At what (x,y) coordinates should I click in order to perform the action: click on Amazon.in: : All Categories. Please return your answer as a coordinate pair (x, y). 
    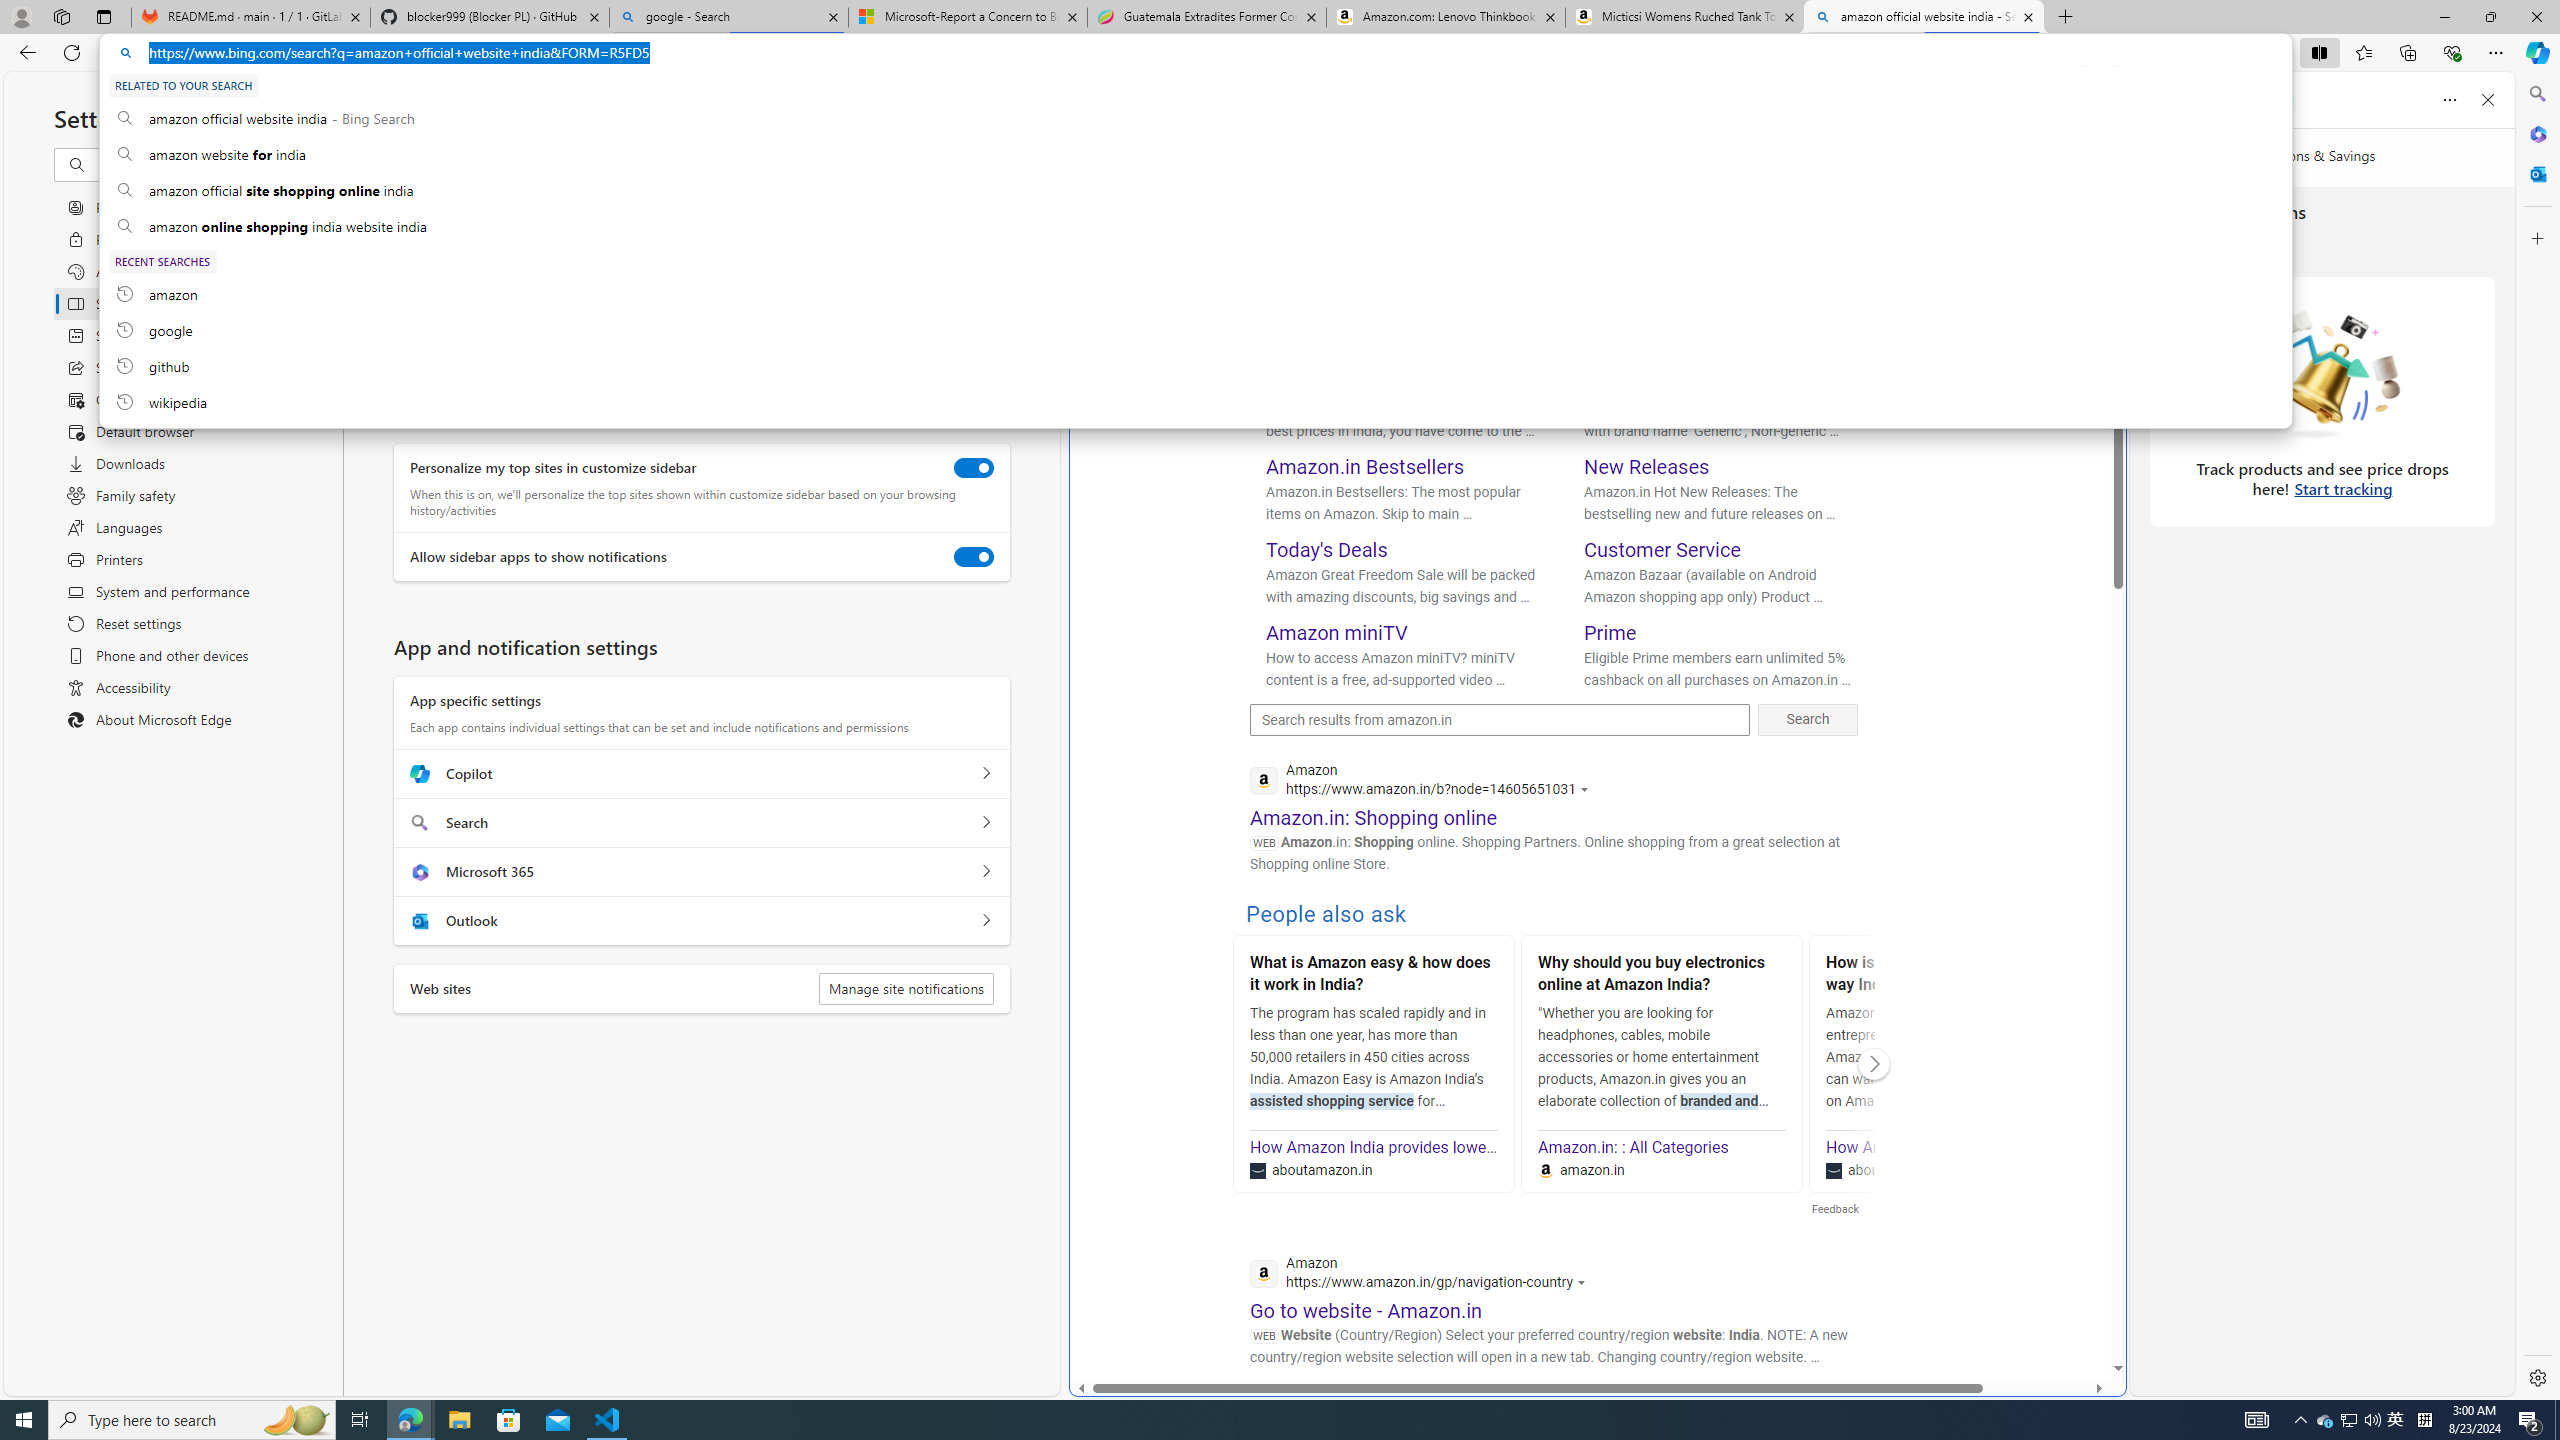
    Looking at the image, I should click on (1633, 1147).